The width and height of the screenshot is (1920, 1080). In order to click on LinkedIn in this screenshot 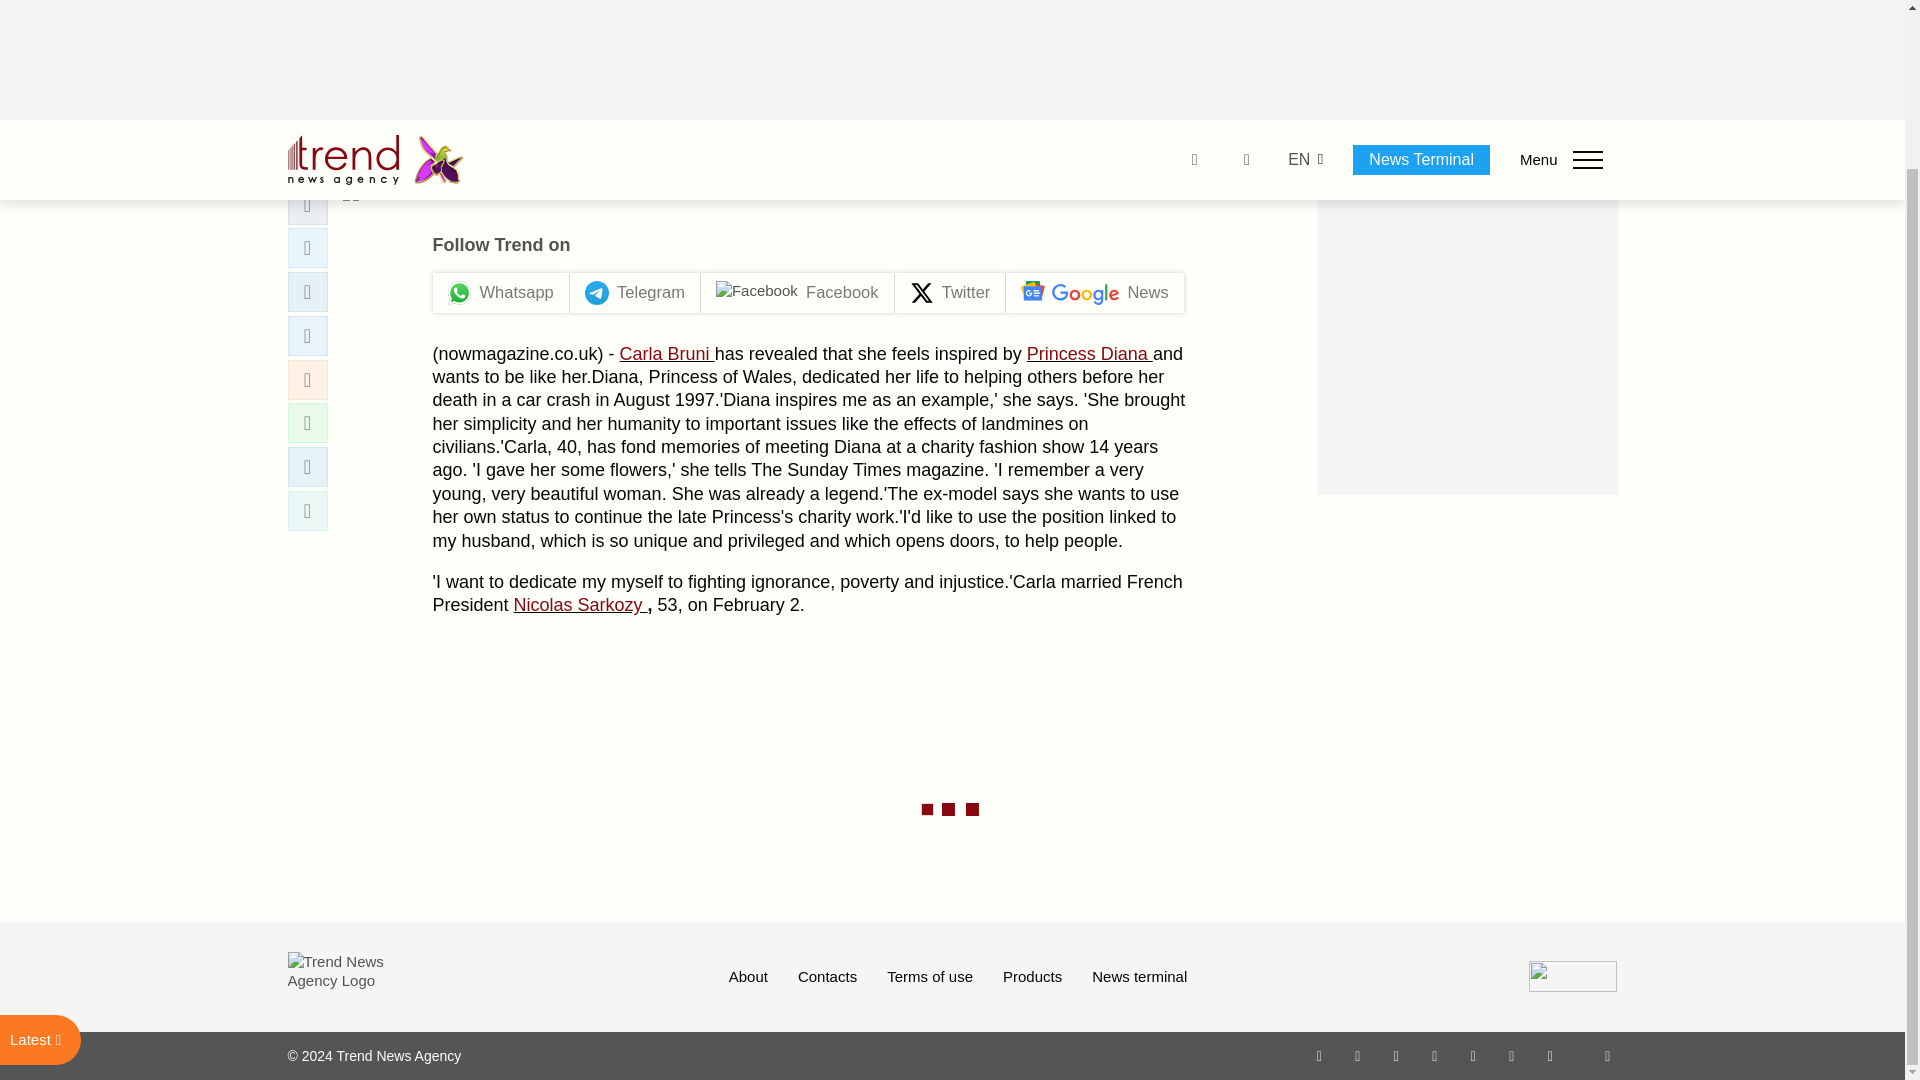, I will do `click(1512, 1055)`.